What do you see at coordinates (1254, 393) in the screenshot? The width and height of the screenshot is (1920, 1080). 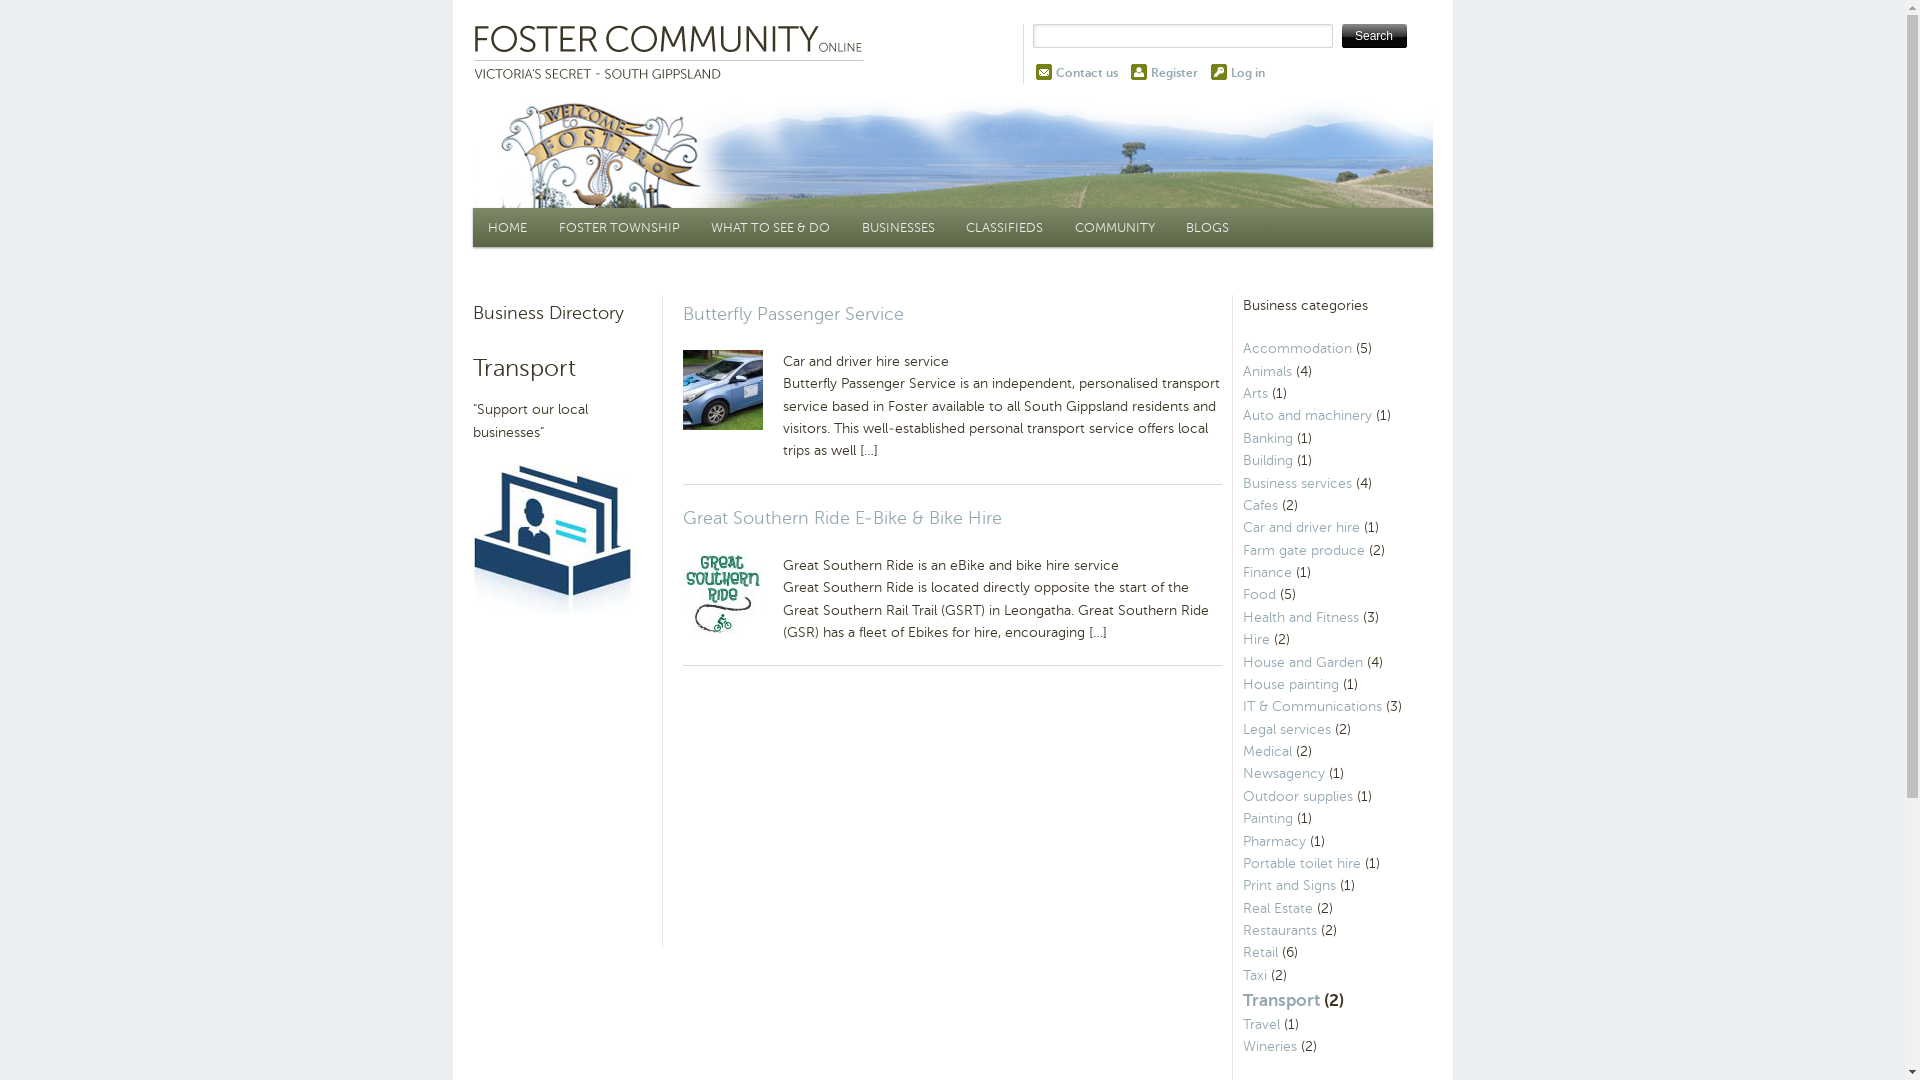 I see `Arts` at bounding box center [1254, 393].